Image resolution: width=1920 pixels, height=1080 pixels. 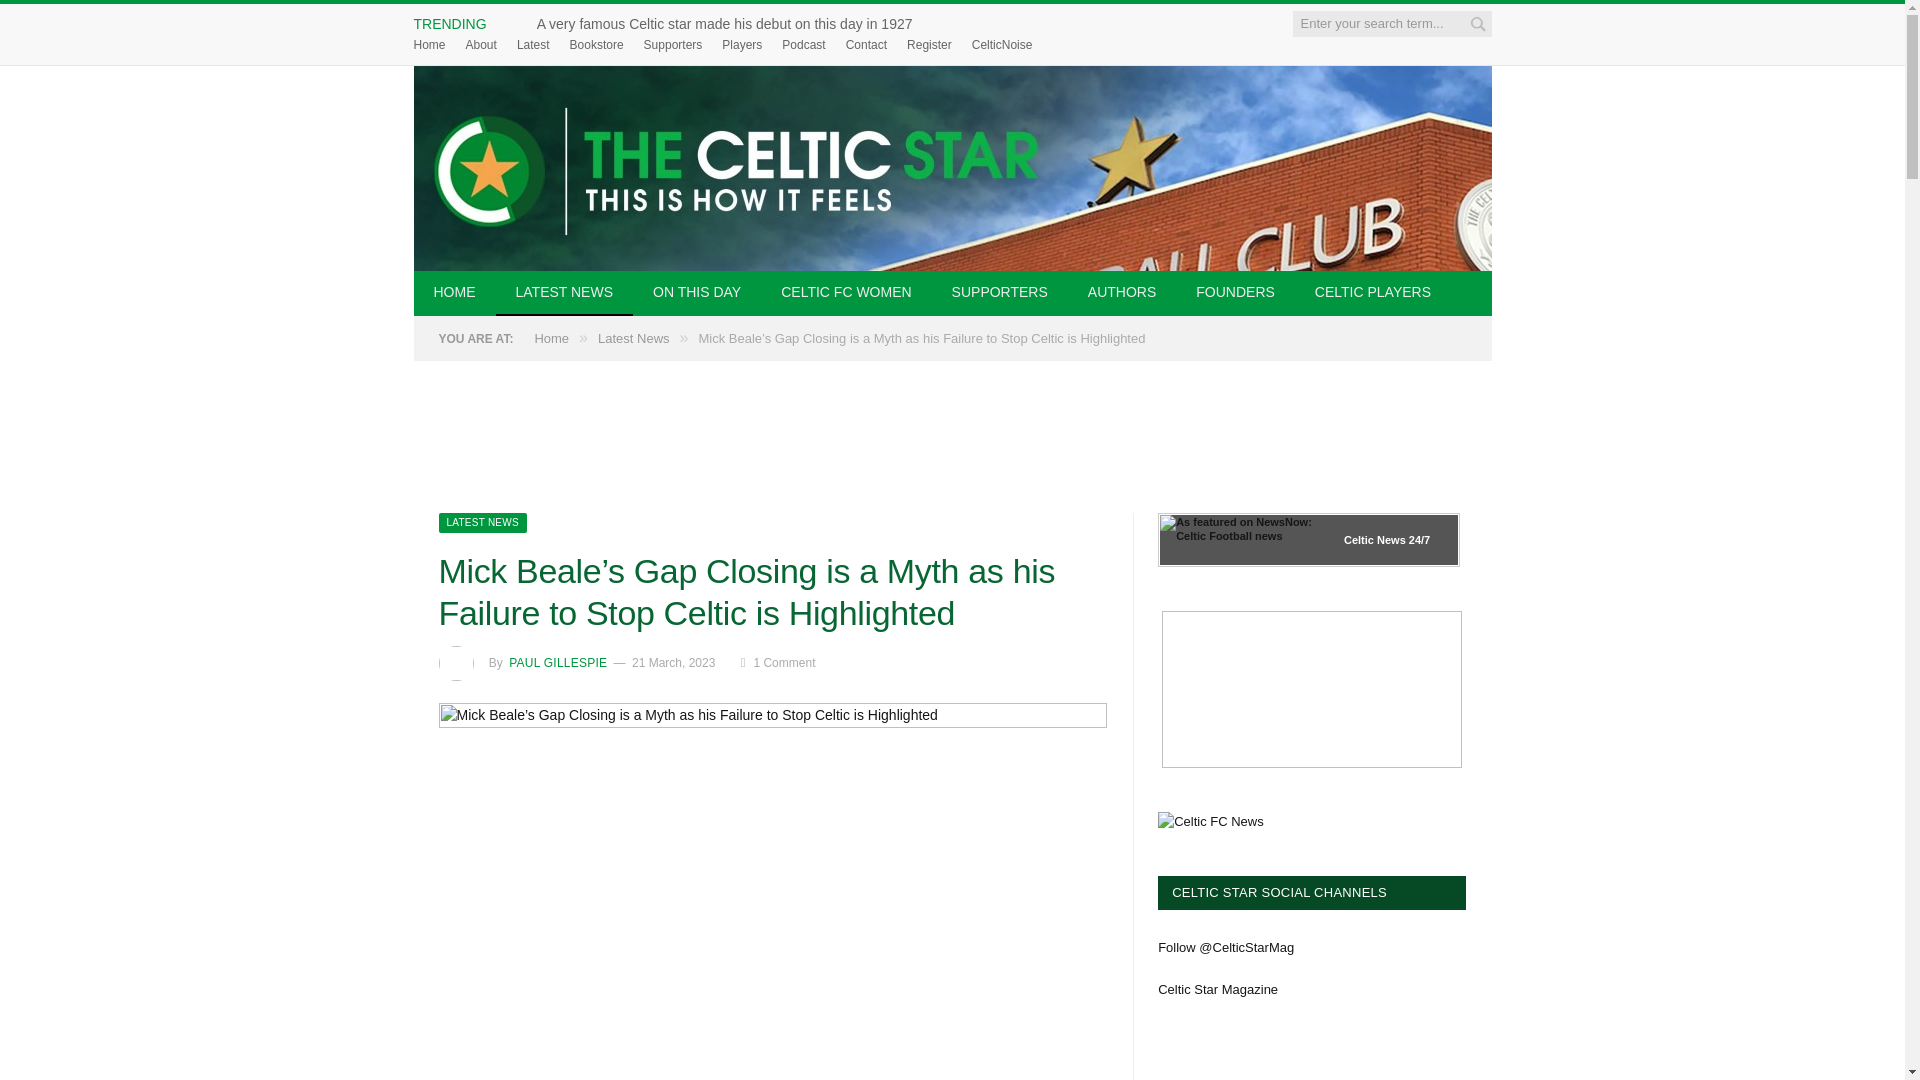 I want to click on LATEST NEWS, so click(x=564, y=294).